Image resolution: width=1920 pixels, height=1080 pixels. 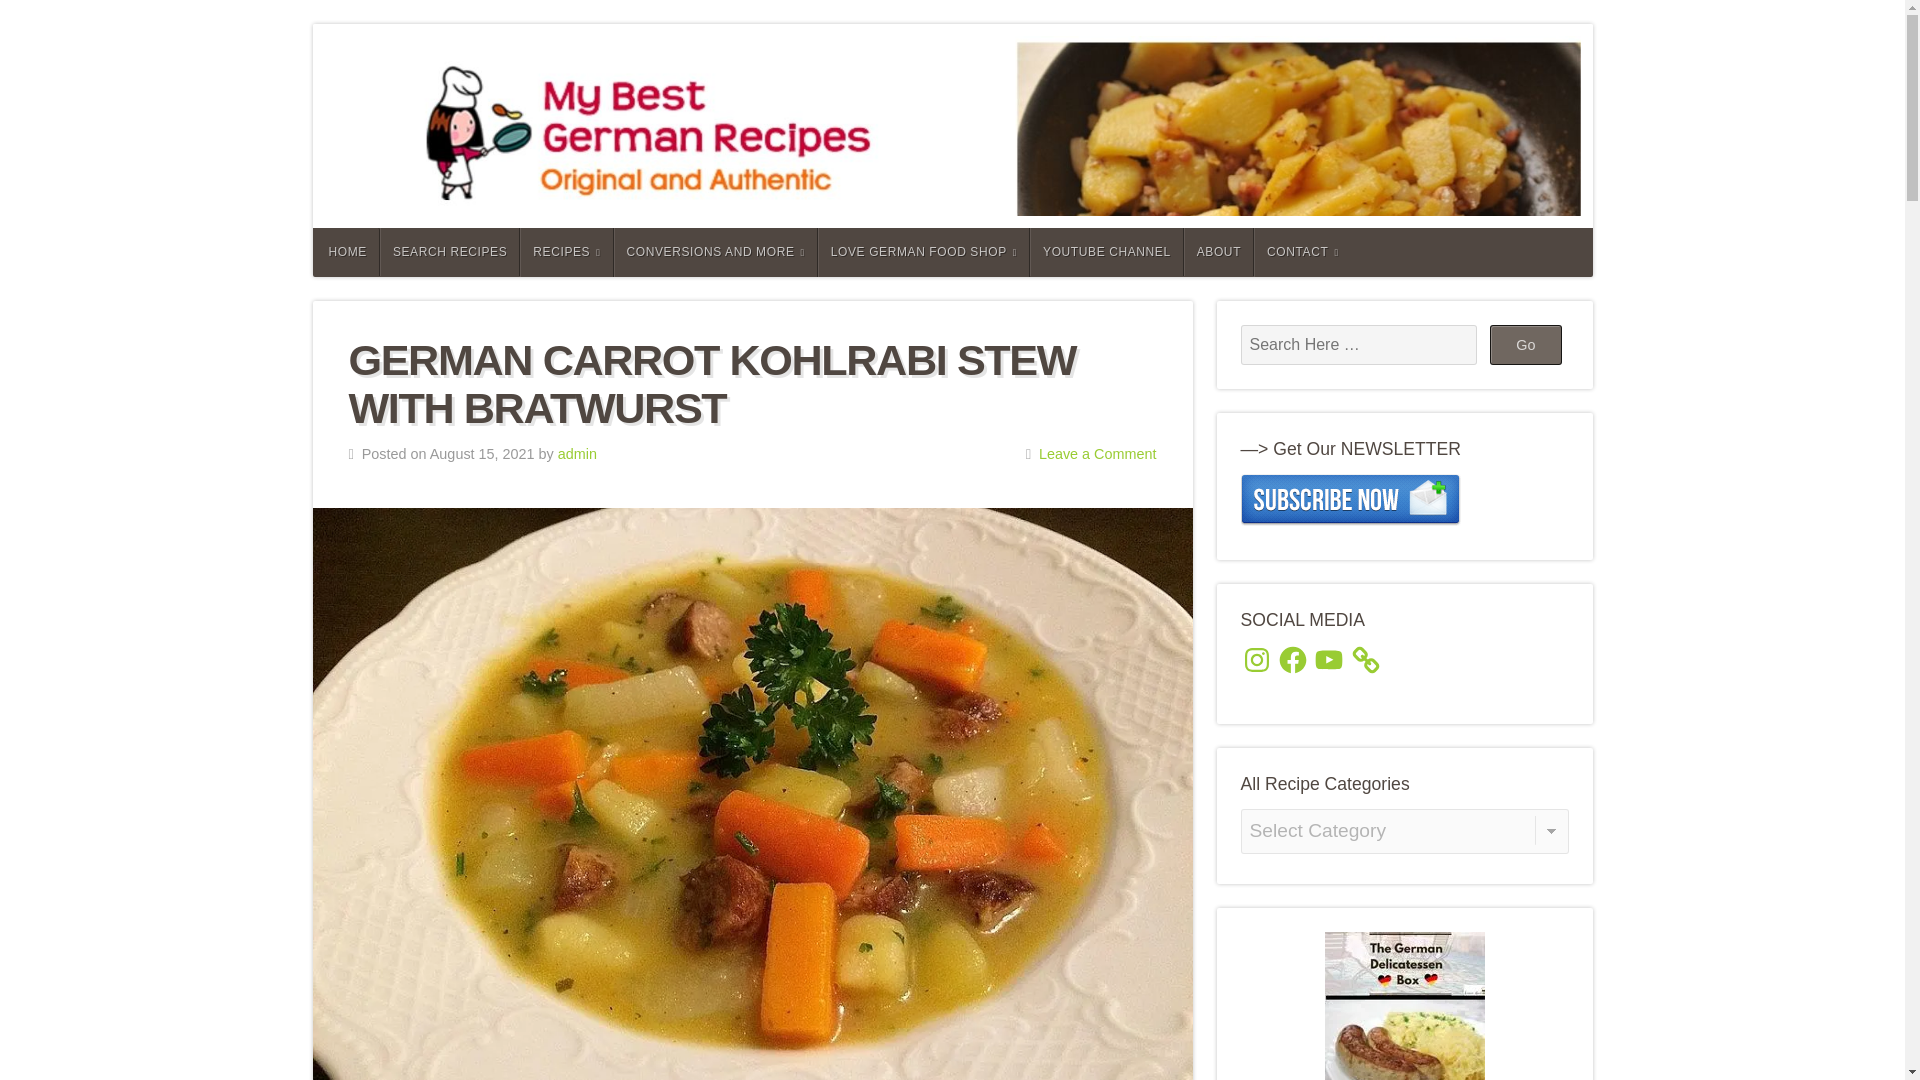 What do you see at coordinates (1526, 345) in the screenshot?
I see `Go` at bounding box center [1526, 345].